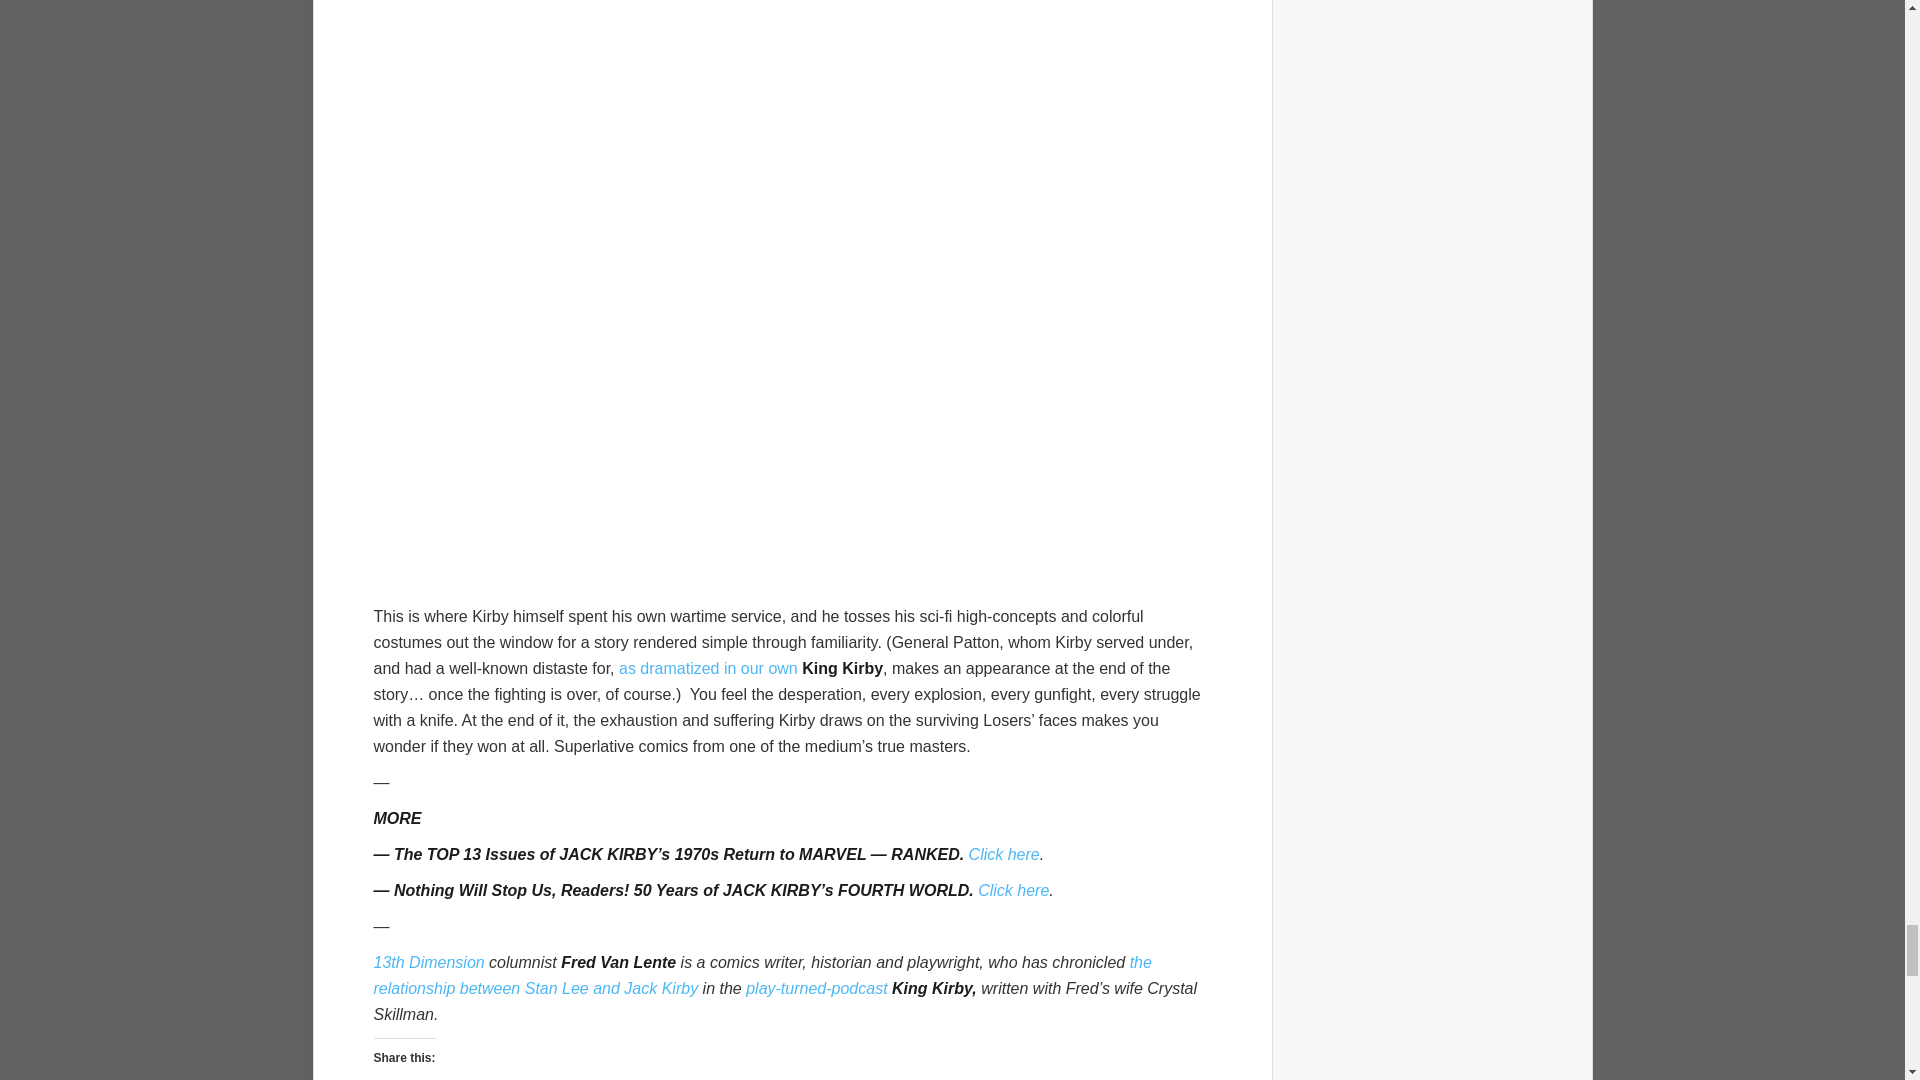  What do you see at coordinates (1004, 854) in the screenshot?
I see `Click here` at bounding box center [1004, 854].